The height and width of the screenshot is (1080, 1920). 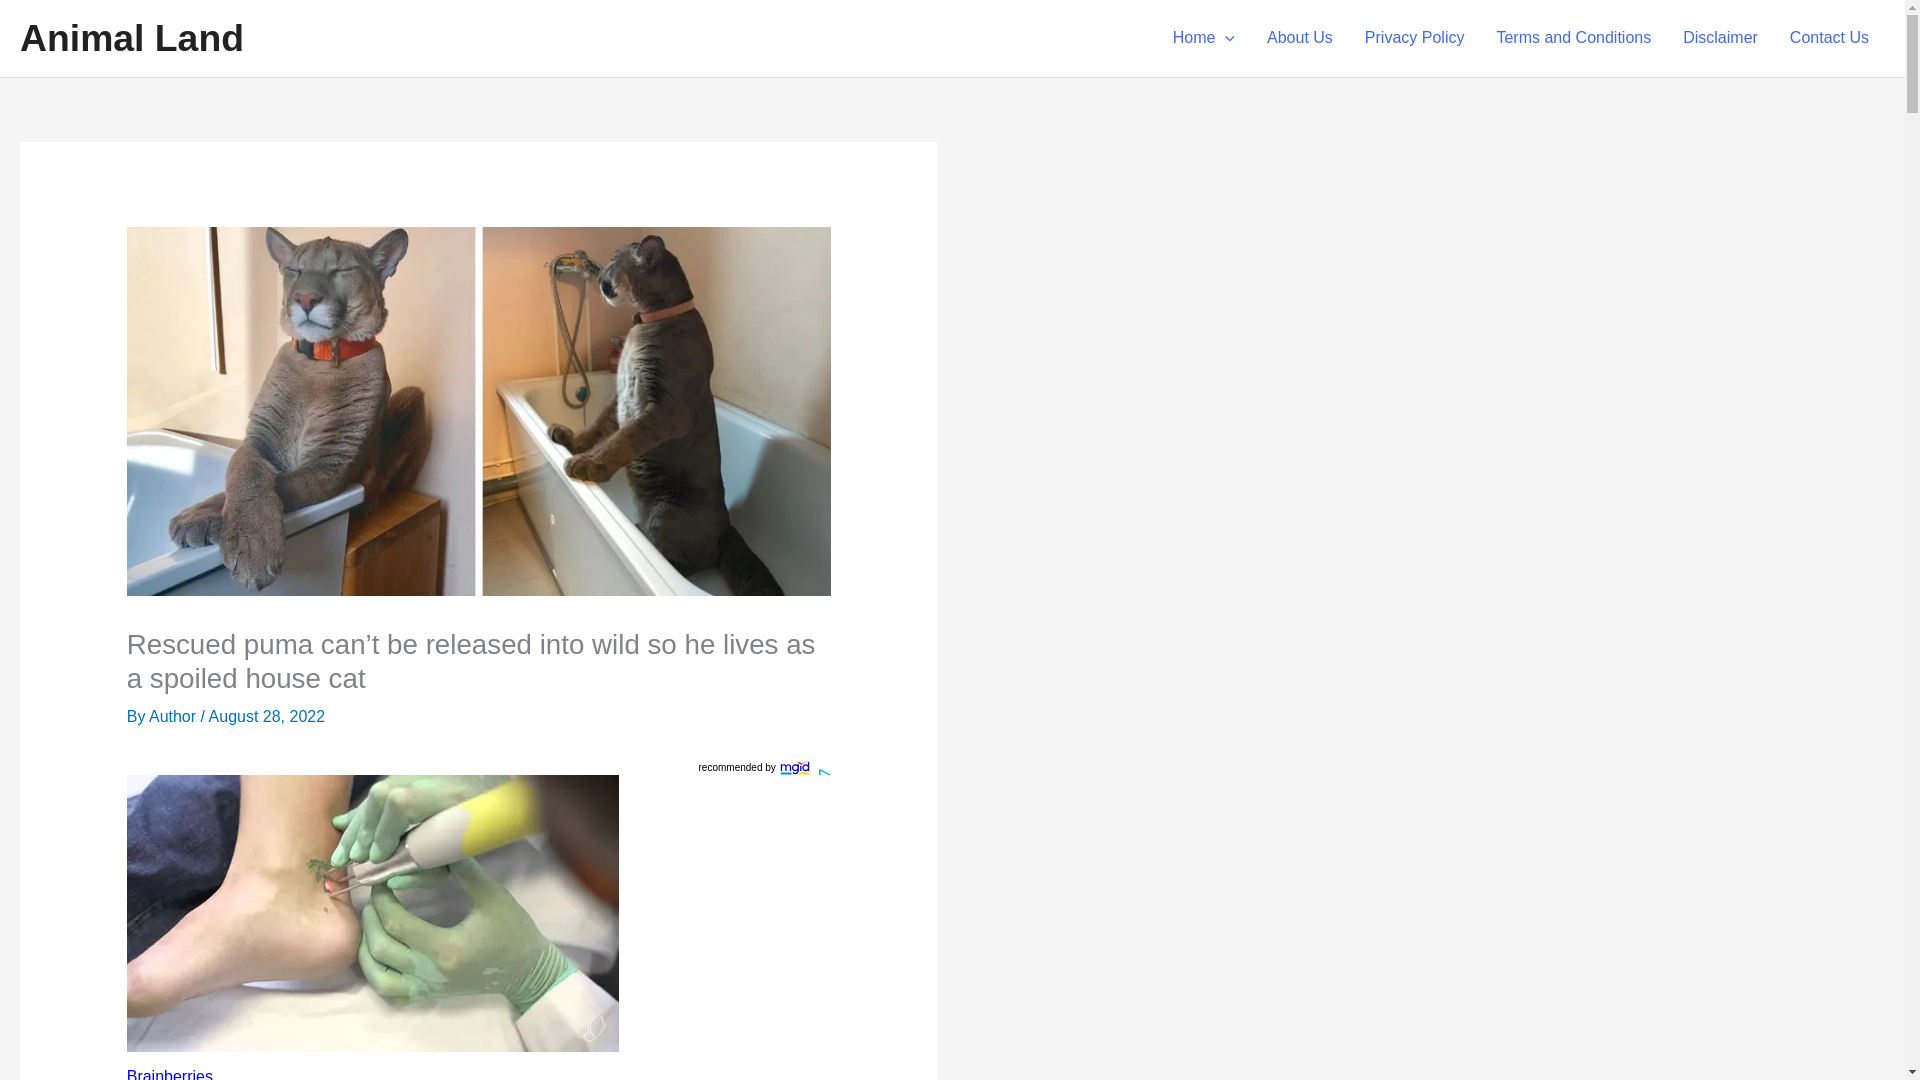 What do you see at coordinates (1414, 38) in the screenshot?
I see `Privacy Policy` at bounding box center [1414, 38].